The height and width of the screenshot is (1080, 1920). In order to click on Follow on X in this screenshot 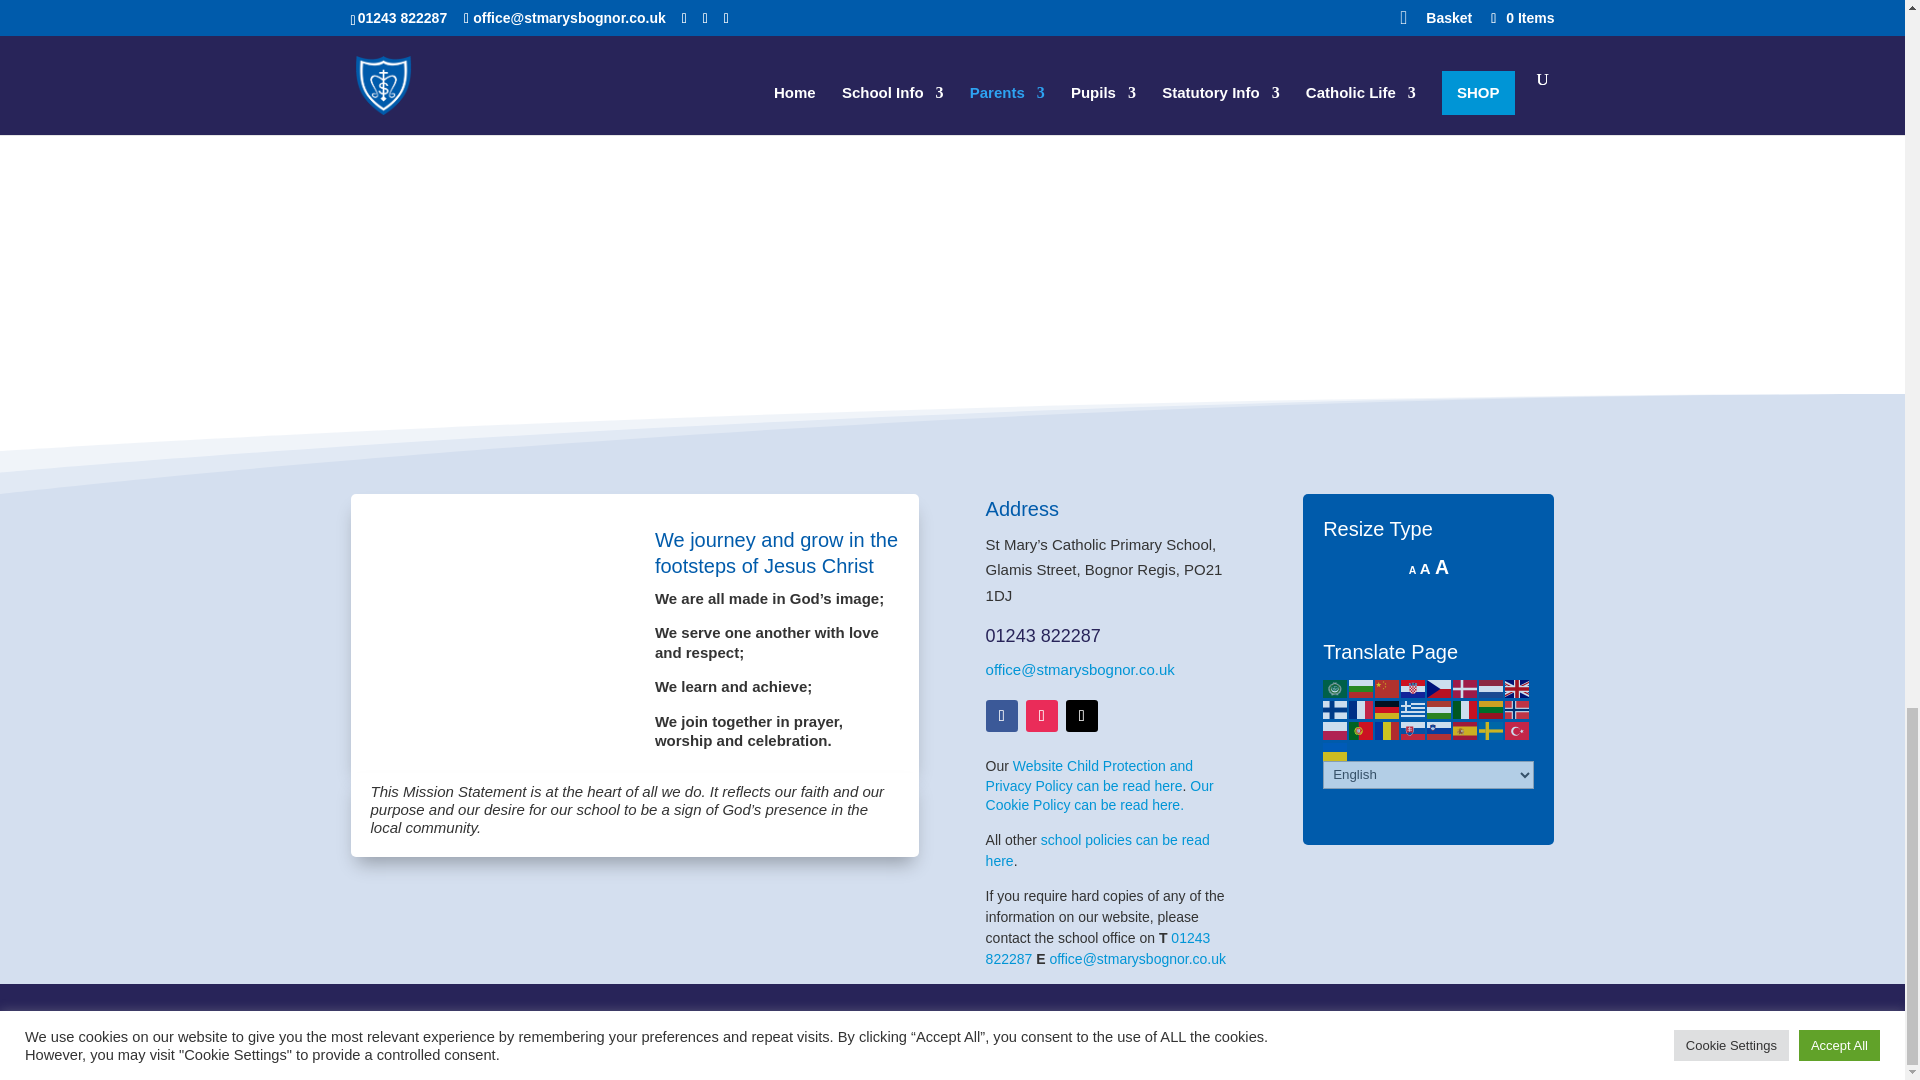, I will do `click(1082, 716)`.